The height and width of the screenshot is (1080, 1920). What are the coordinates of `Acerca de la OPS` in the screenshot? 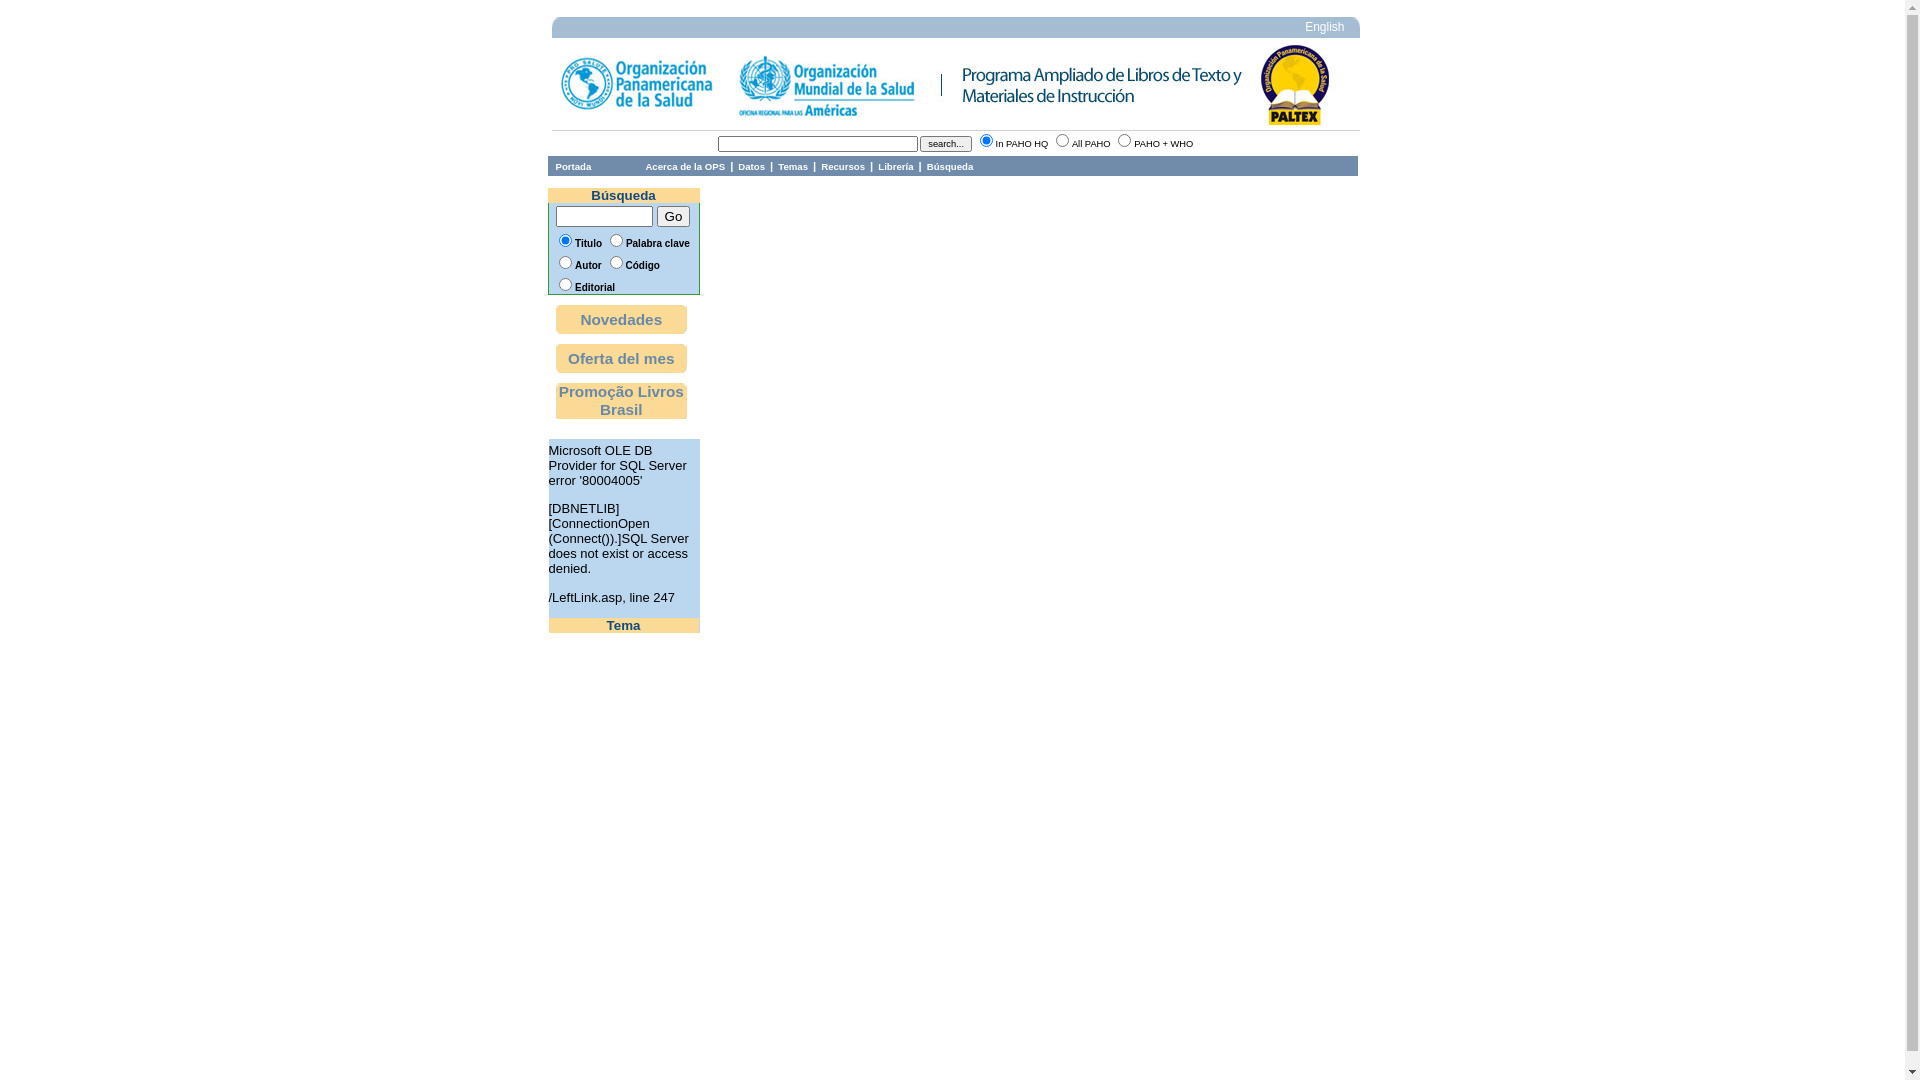 It's located at (685, 166).